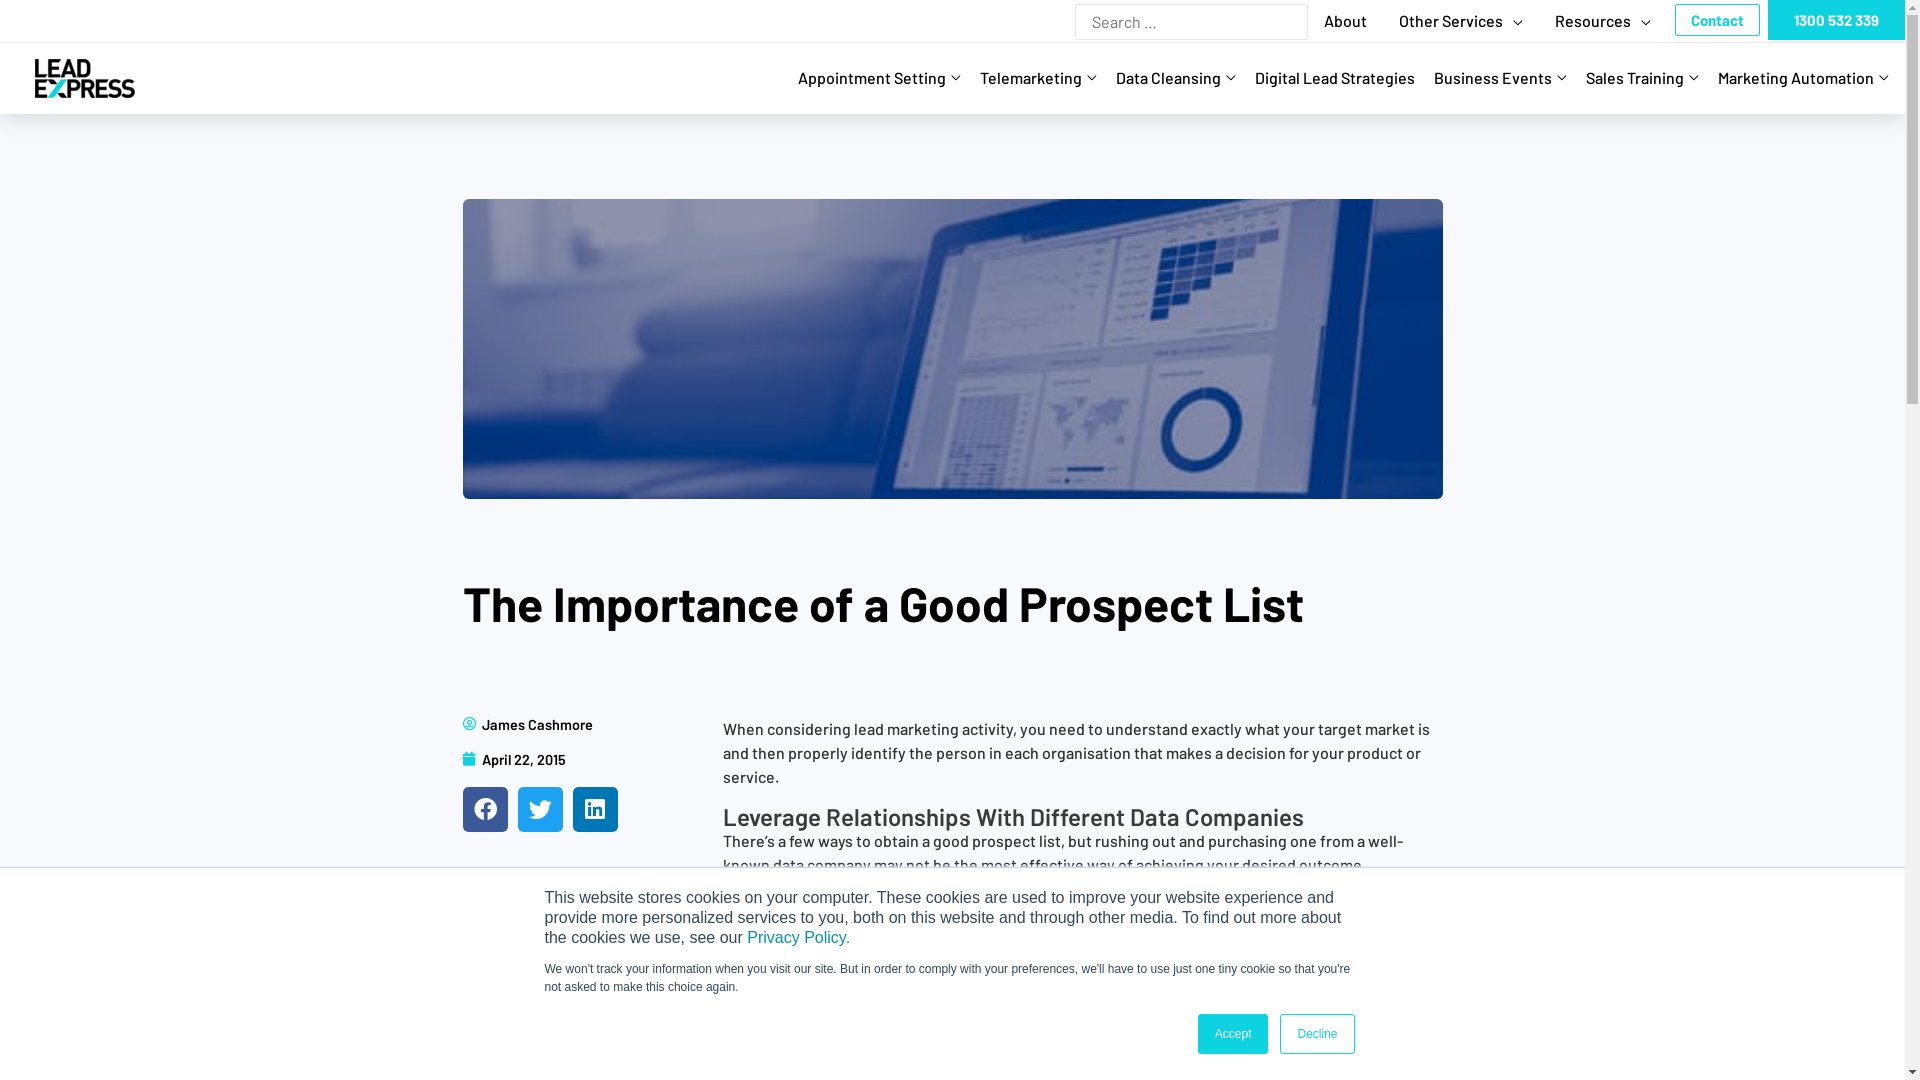 Image resolution: width=1920 pixels, height=1080 pixels. I want to click on Decline, so click(1317, 1034).